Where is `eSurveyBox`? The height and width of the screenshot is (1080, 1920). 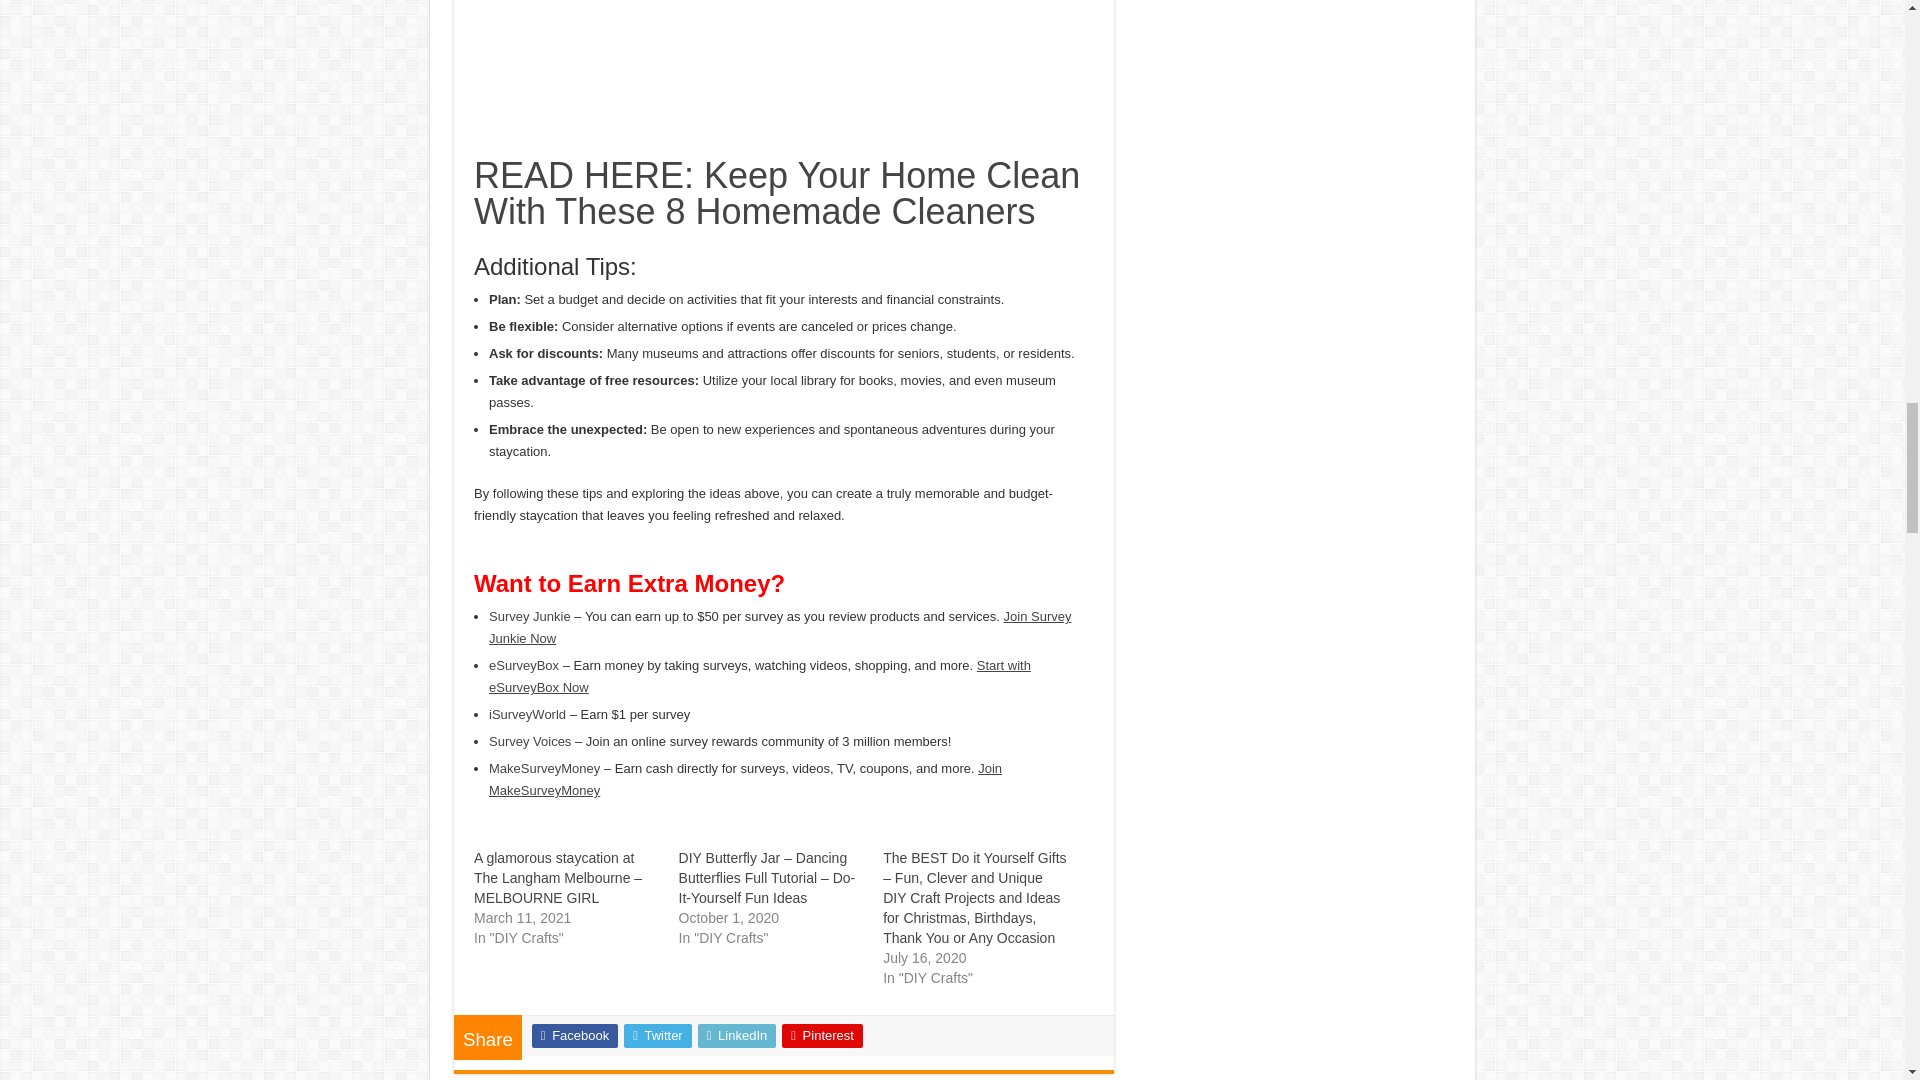 eSurveyBox is located at coordinates (524, 664).